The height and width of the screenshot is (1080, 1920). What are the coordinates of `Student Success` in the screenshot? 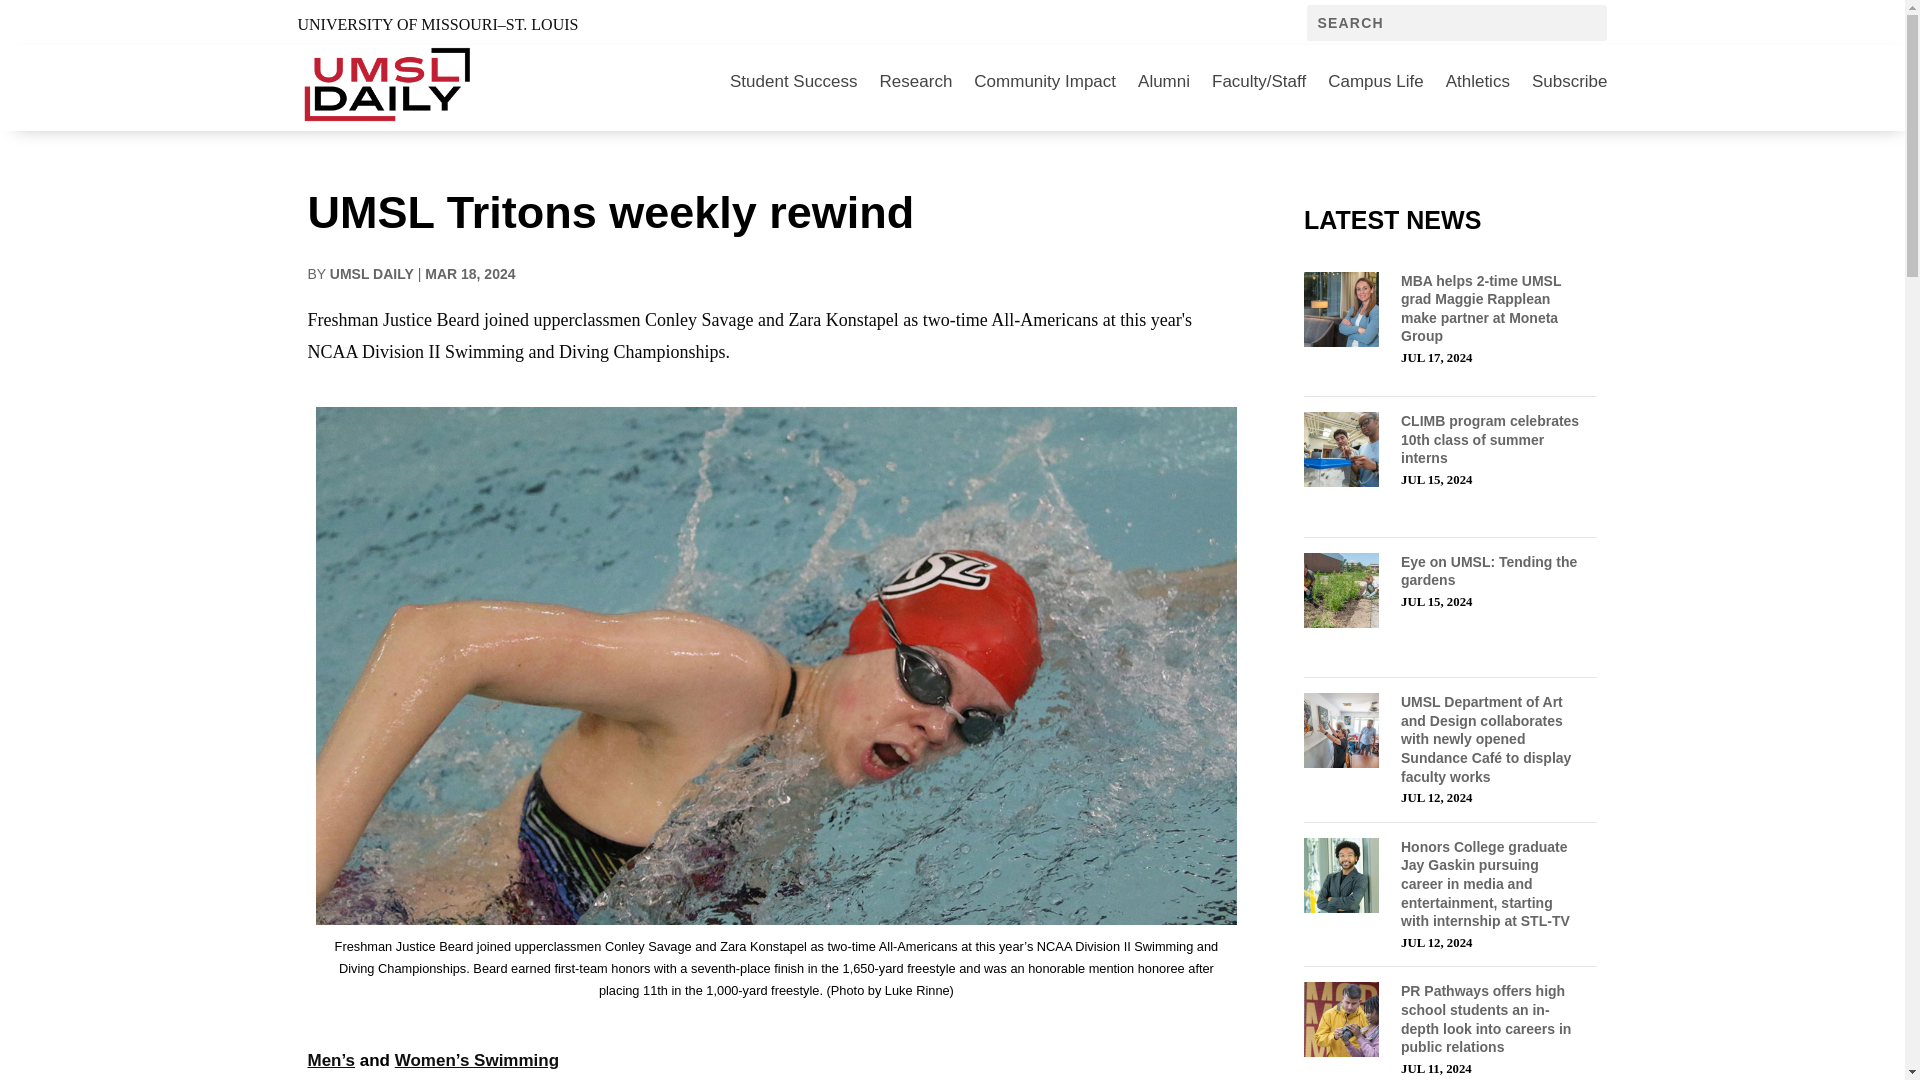 It's located at (794, 82).